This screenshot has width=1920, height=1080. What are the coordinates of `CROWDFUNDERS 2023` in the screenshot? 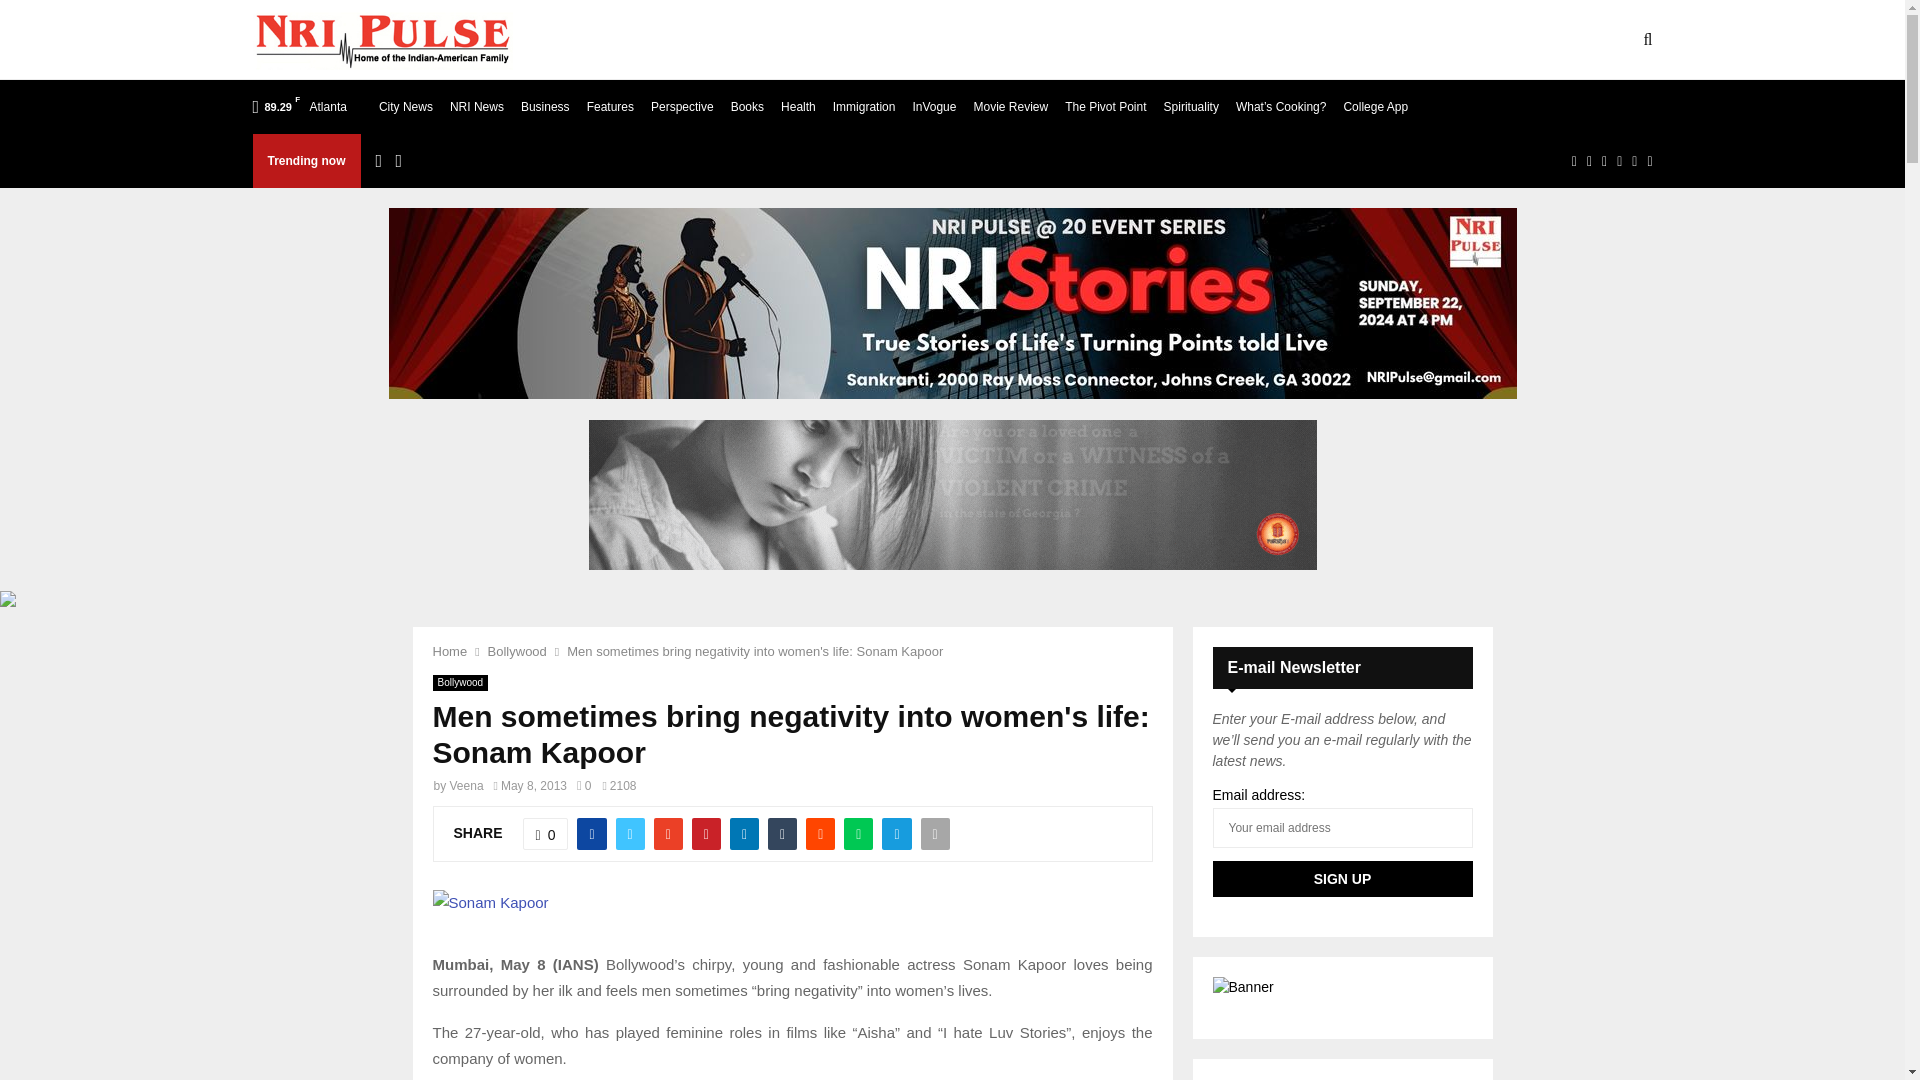 It's located at (1246, 40).